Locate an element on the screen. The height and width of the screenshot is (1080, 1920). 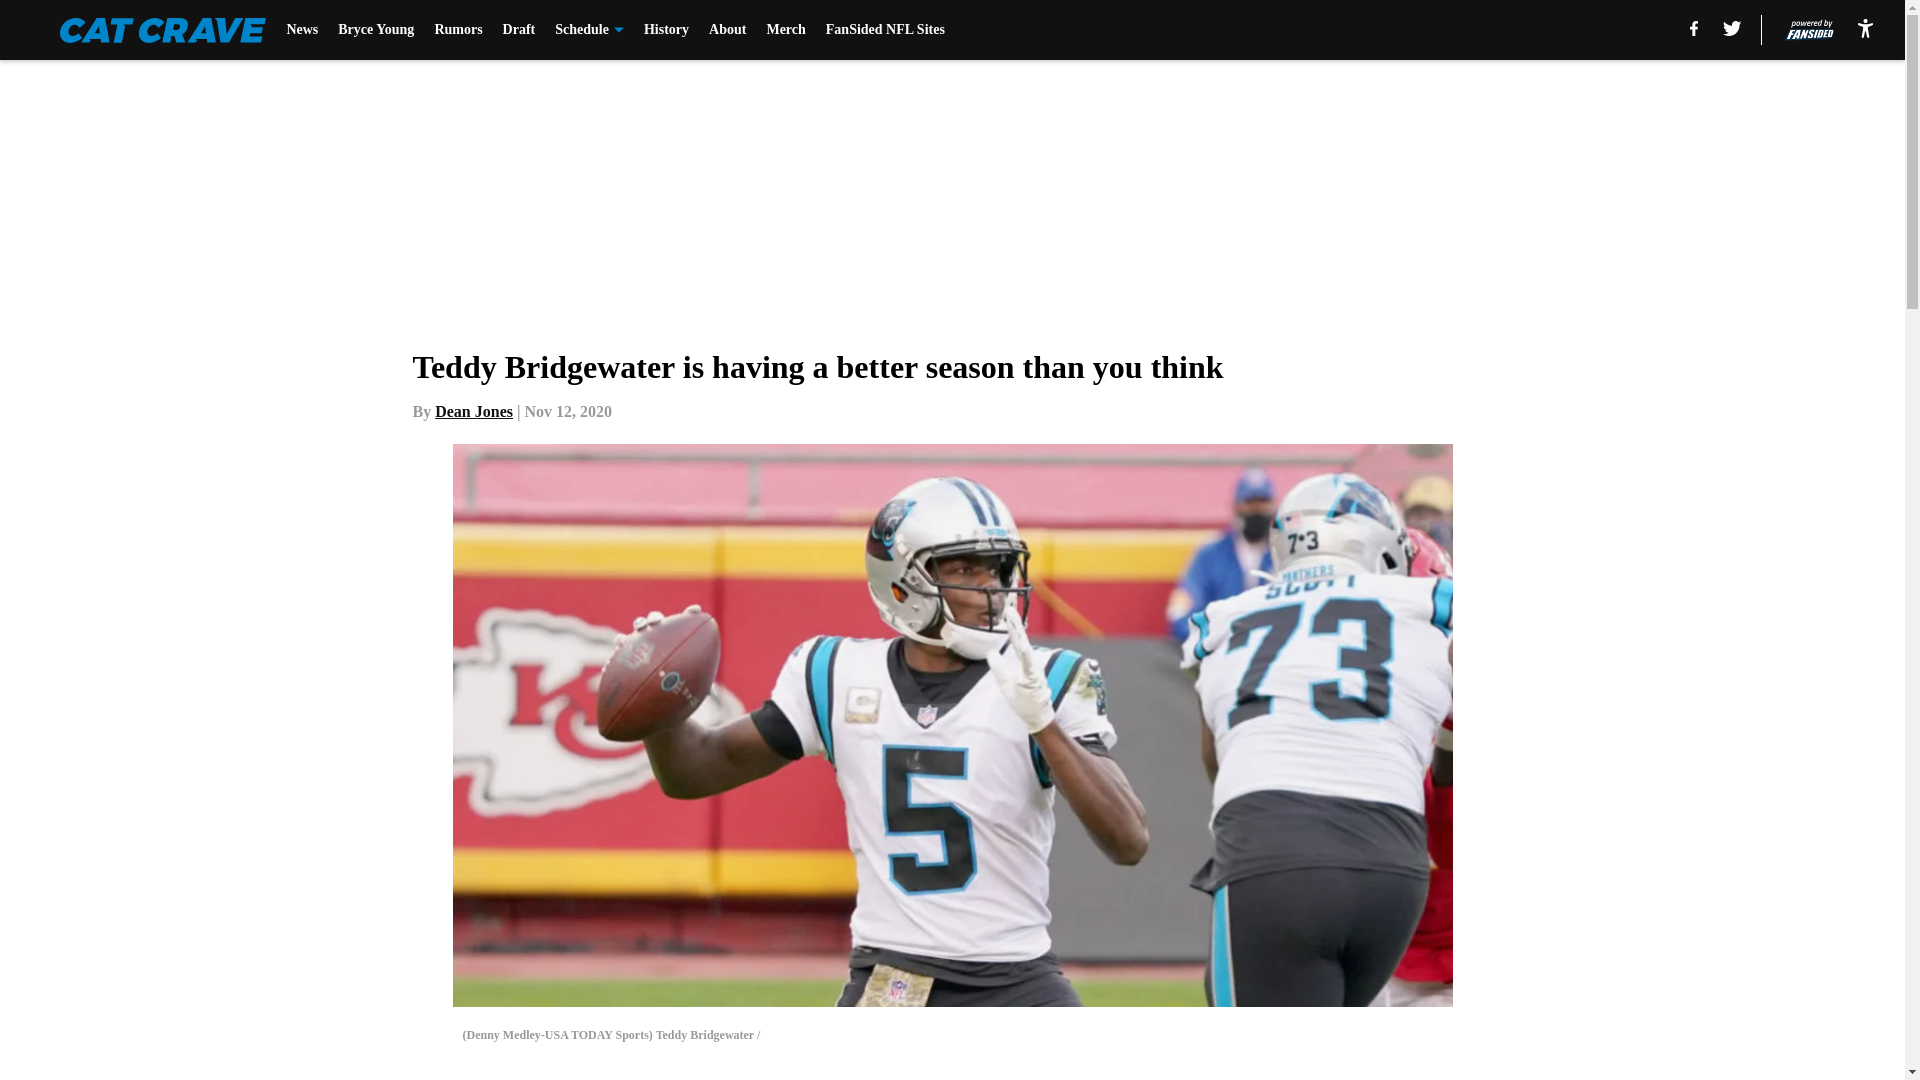
Merch is located at coordinates (785, 30).